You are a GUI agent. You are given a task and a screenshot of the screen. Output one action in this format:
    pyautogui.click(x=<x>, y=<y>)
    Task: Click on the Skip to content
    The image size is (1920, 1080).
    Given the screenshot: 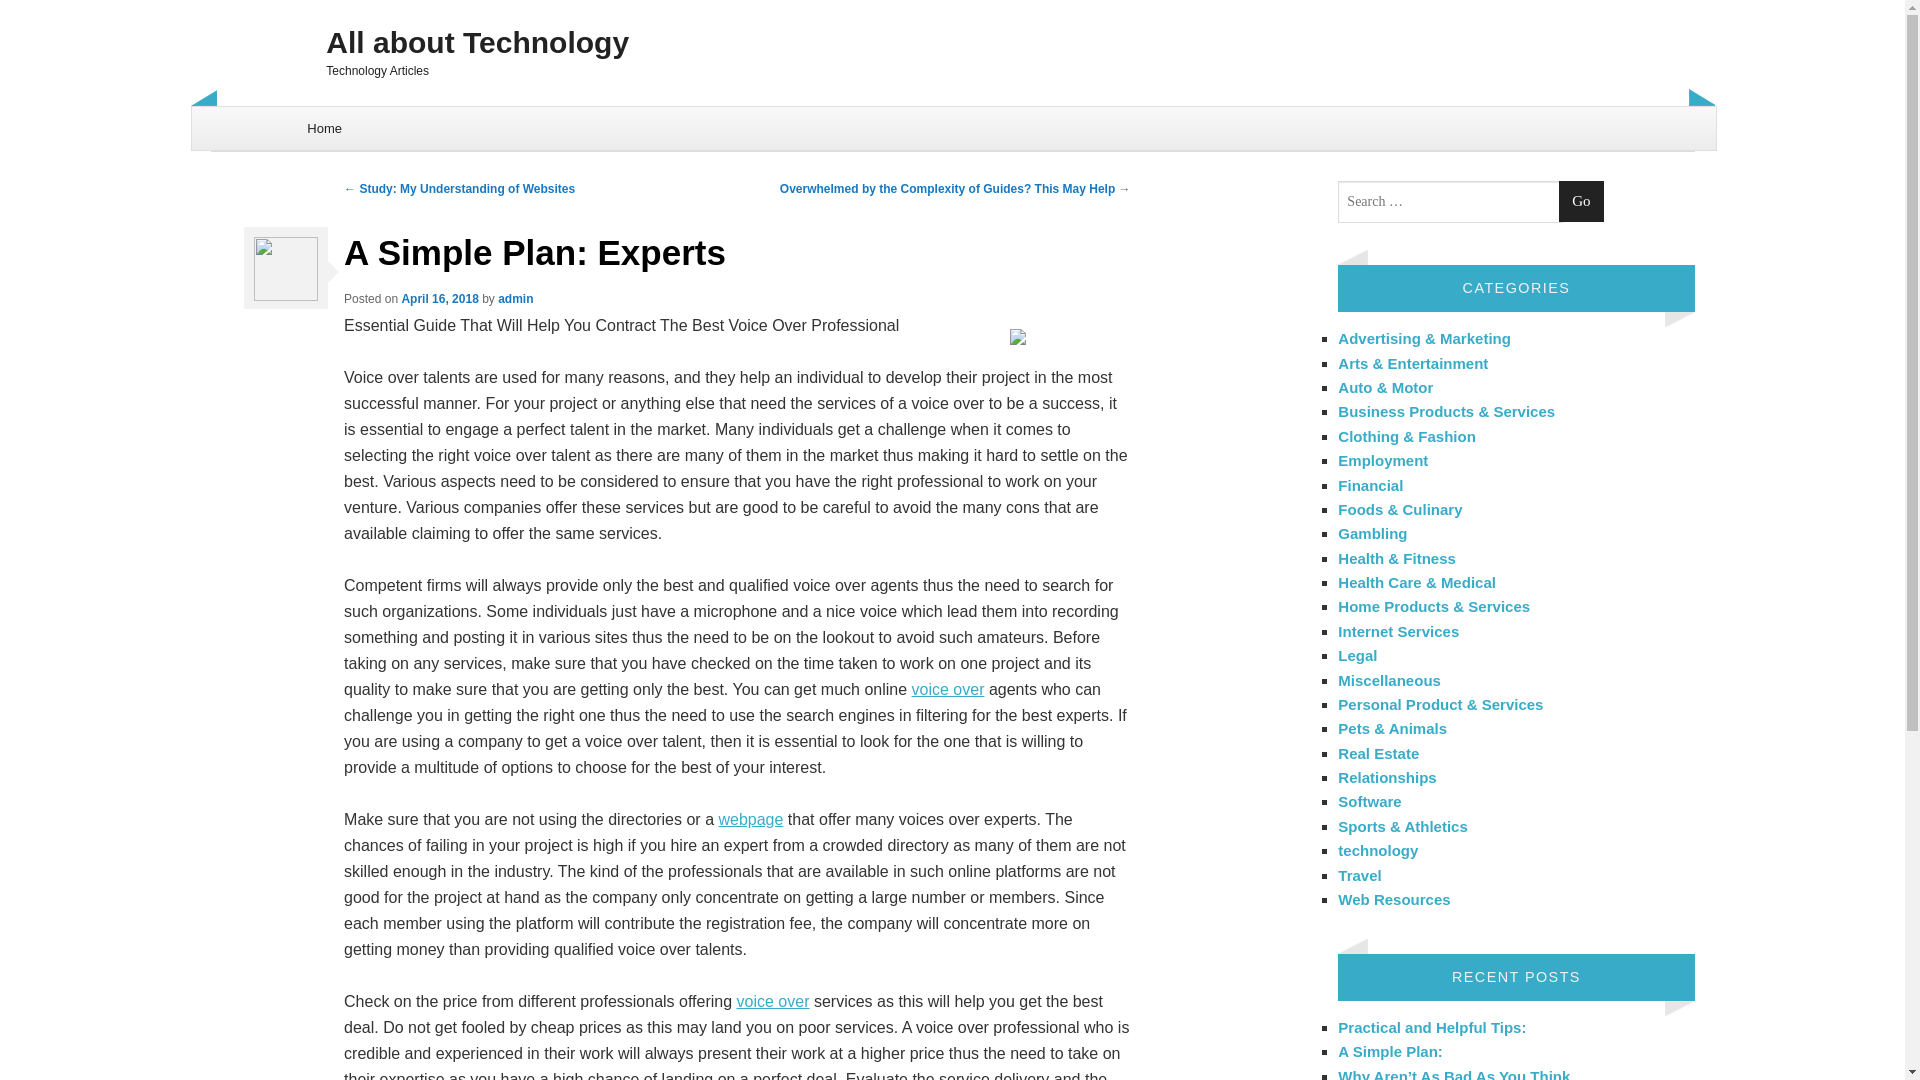 What is the action you would take?
    pyautogui.click(x=242, y=118)
    